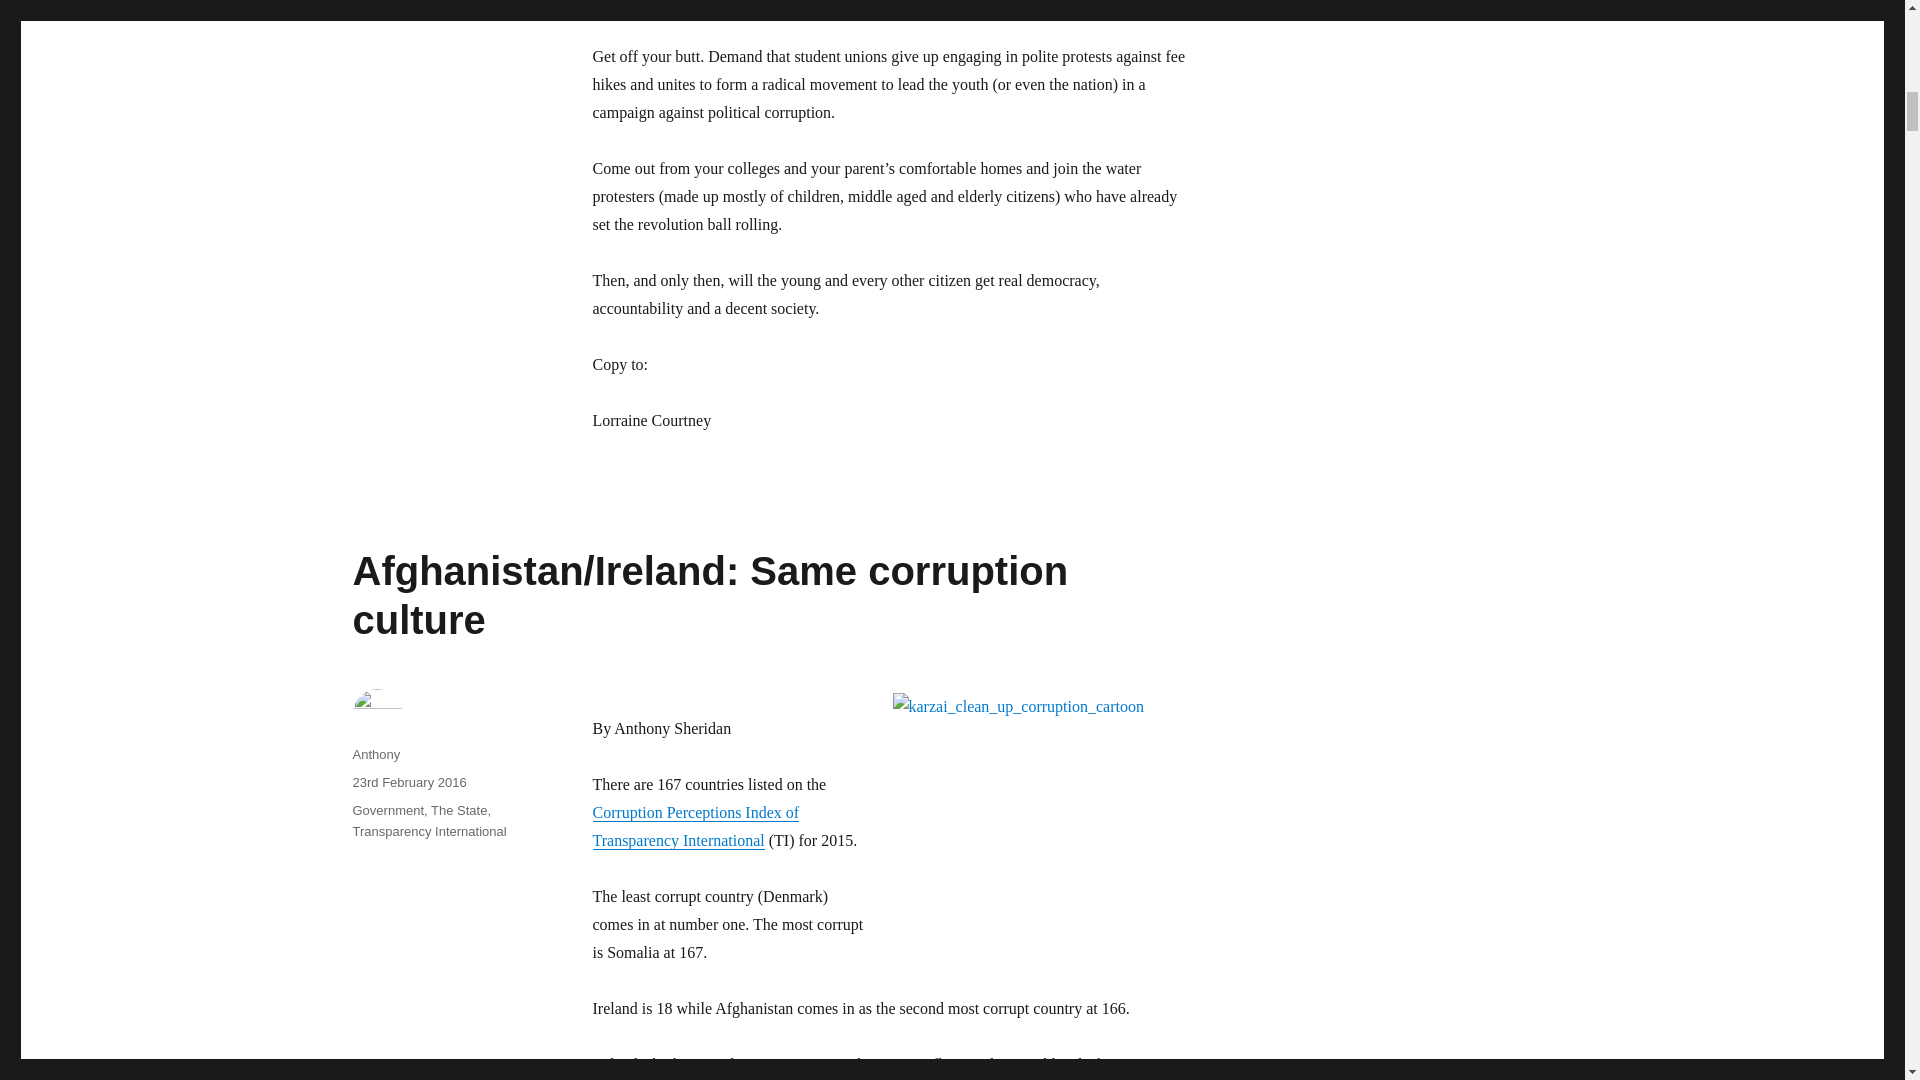  What do you see at coordinates (375, 754) in the screenshot?
I see `Anthony` at bounding box center [375, 754].